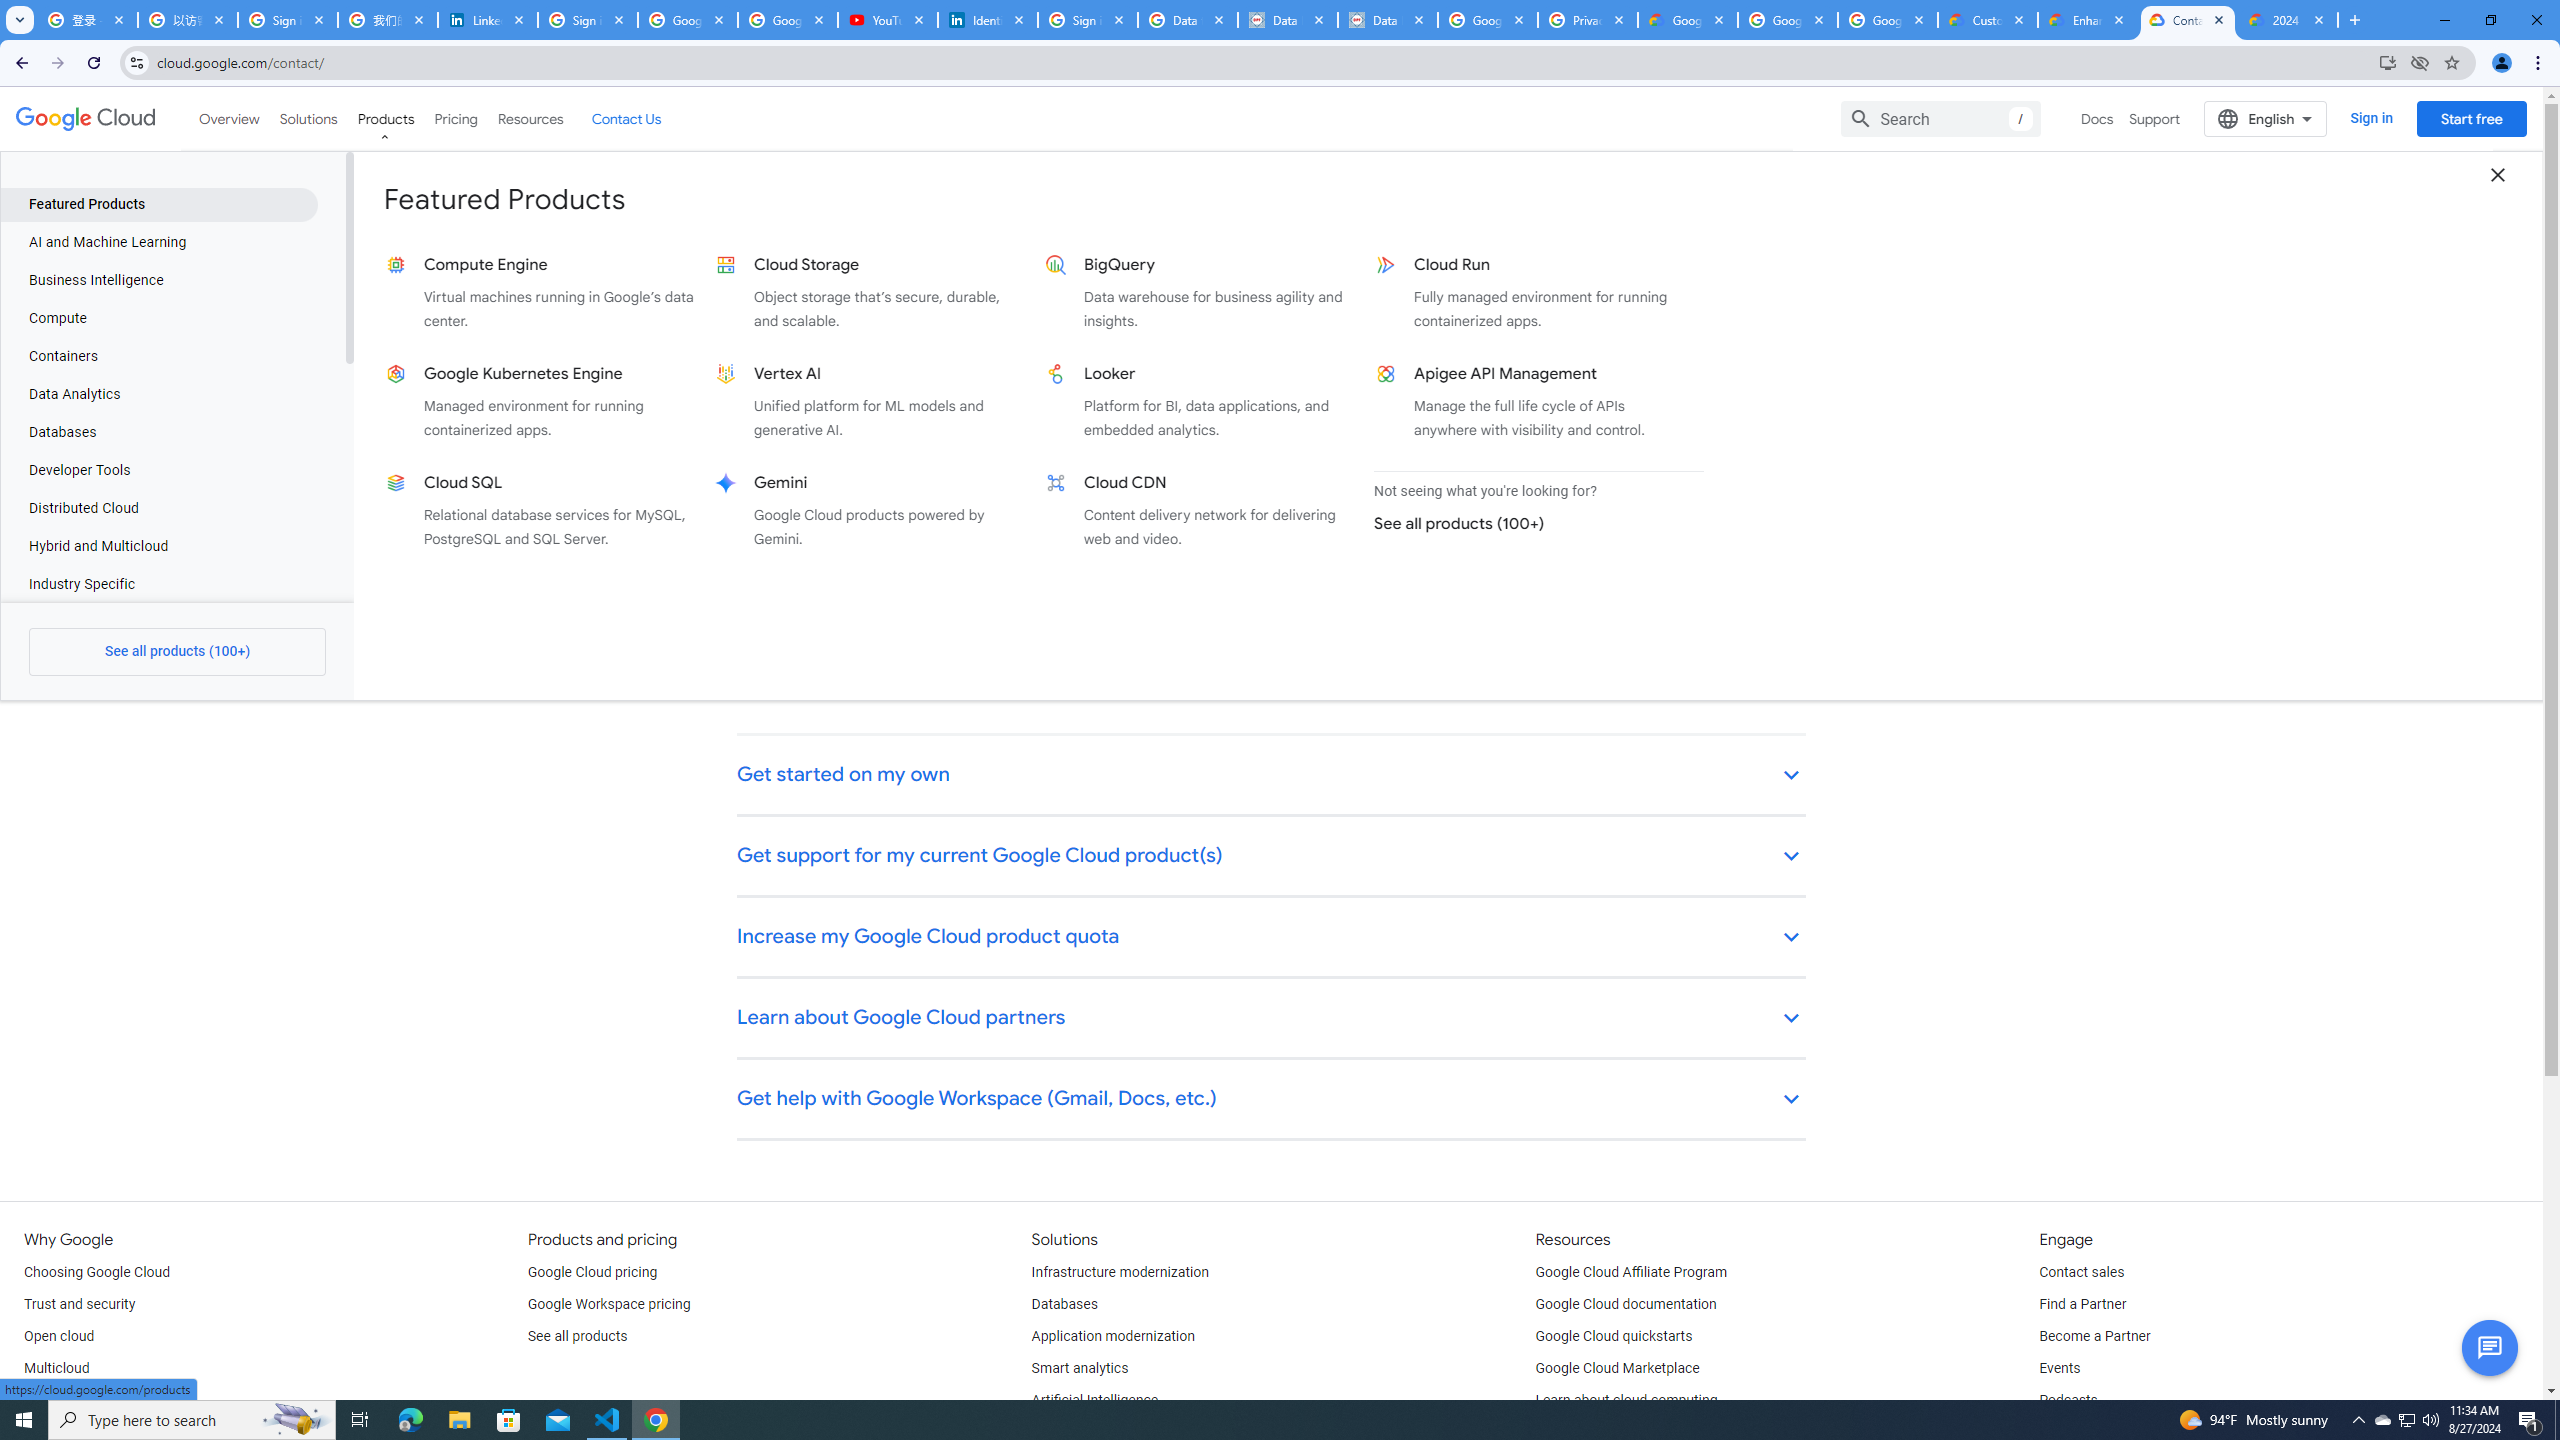 The image size is (2560, 1440). I want to click on Open cloud, so click(58, 1336).